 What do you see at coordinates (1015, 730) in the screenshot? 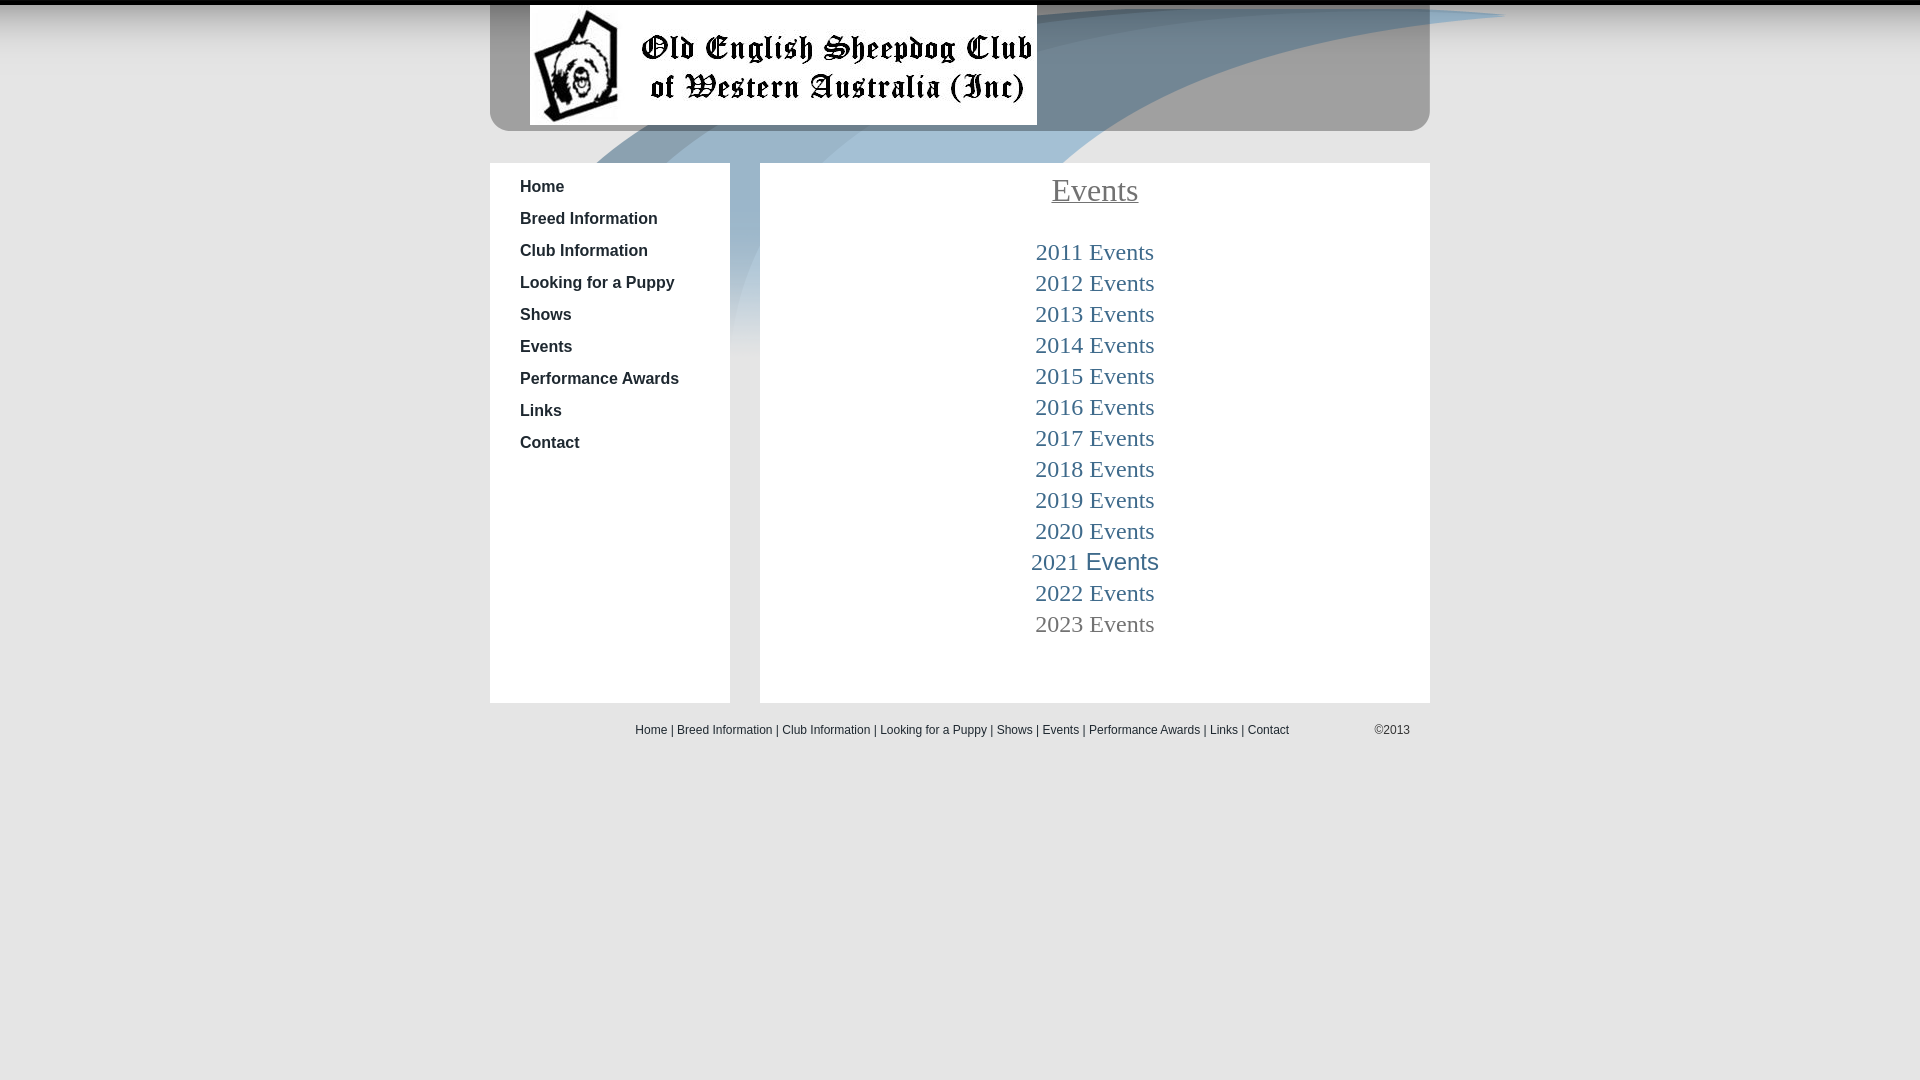
I see `Shows` at bounding box center [1015, 730].